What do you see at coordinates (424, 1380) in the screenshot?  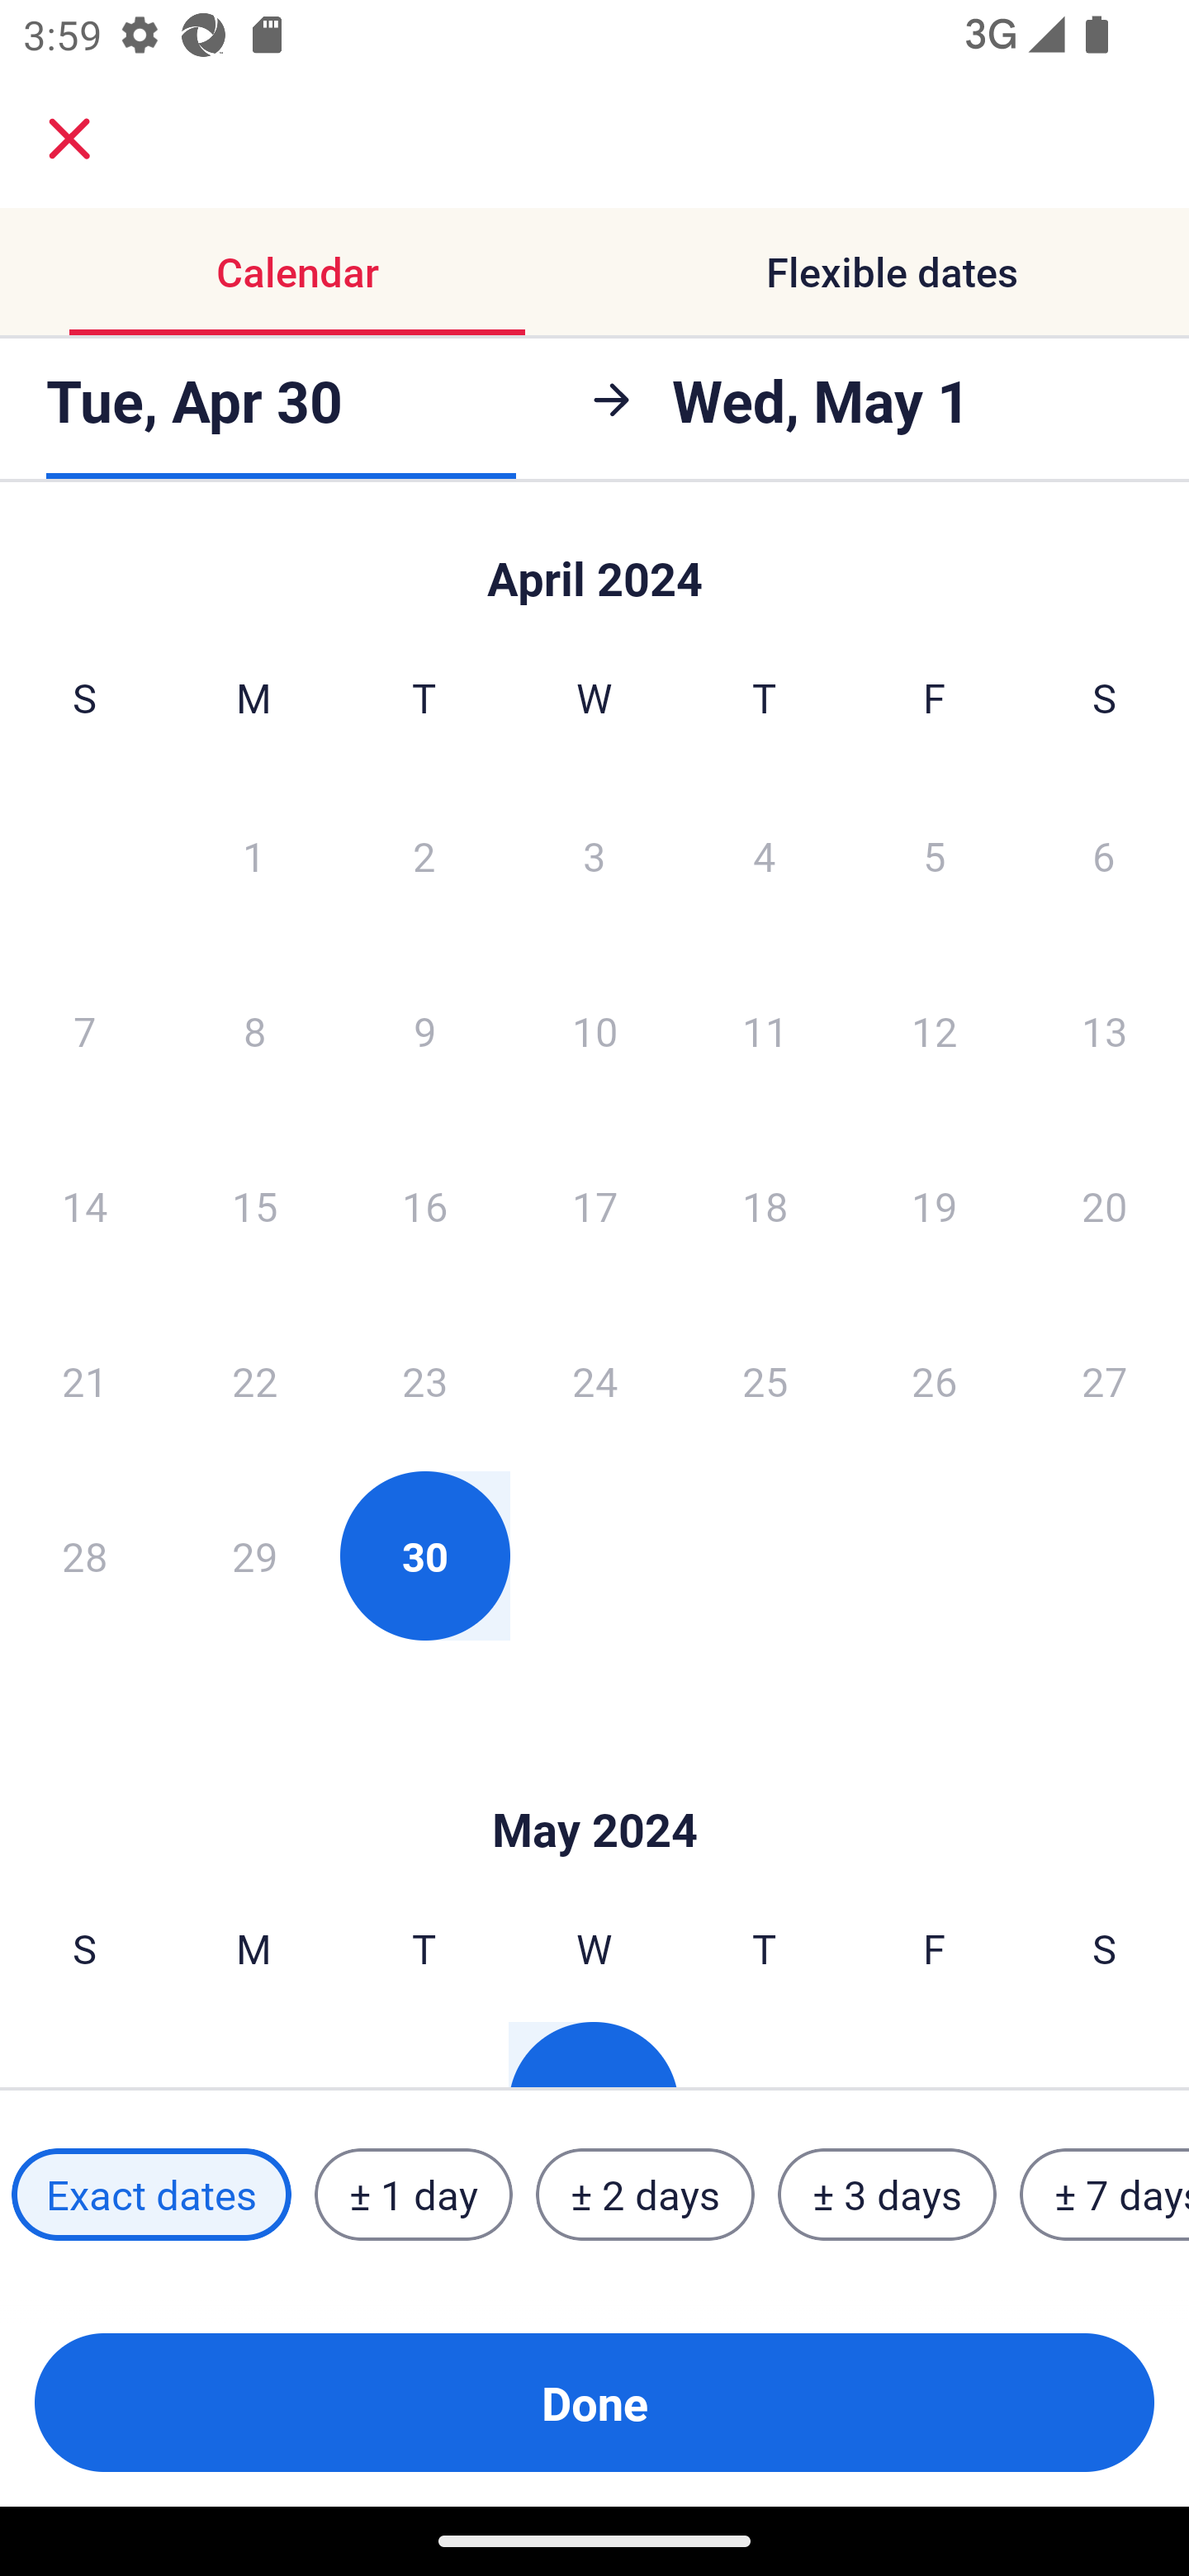 I see `23 Tuesday, April 23, 2024` at bounding box center [424, 1380].